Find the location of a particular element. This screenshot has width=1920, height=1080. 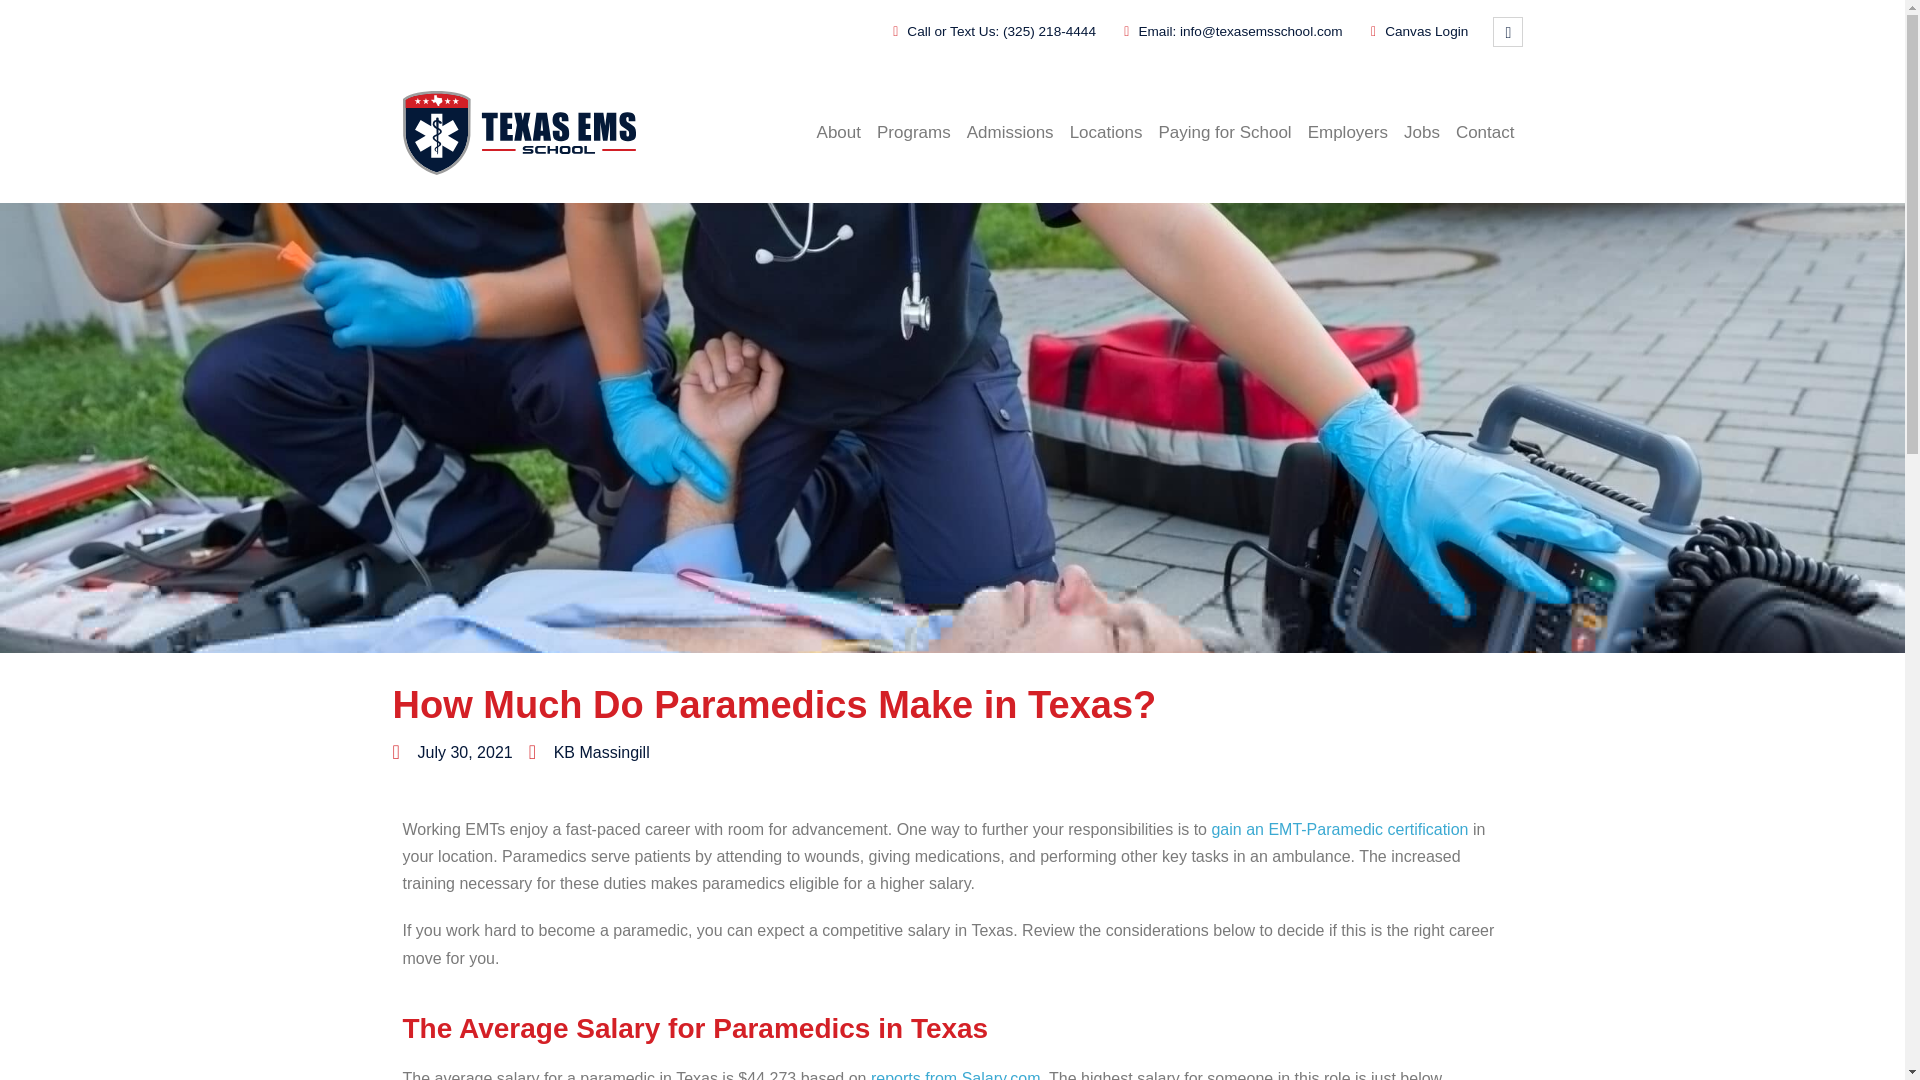

Employers is located at coordinates (1347, 132).